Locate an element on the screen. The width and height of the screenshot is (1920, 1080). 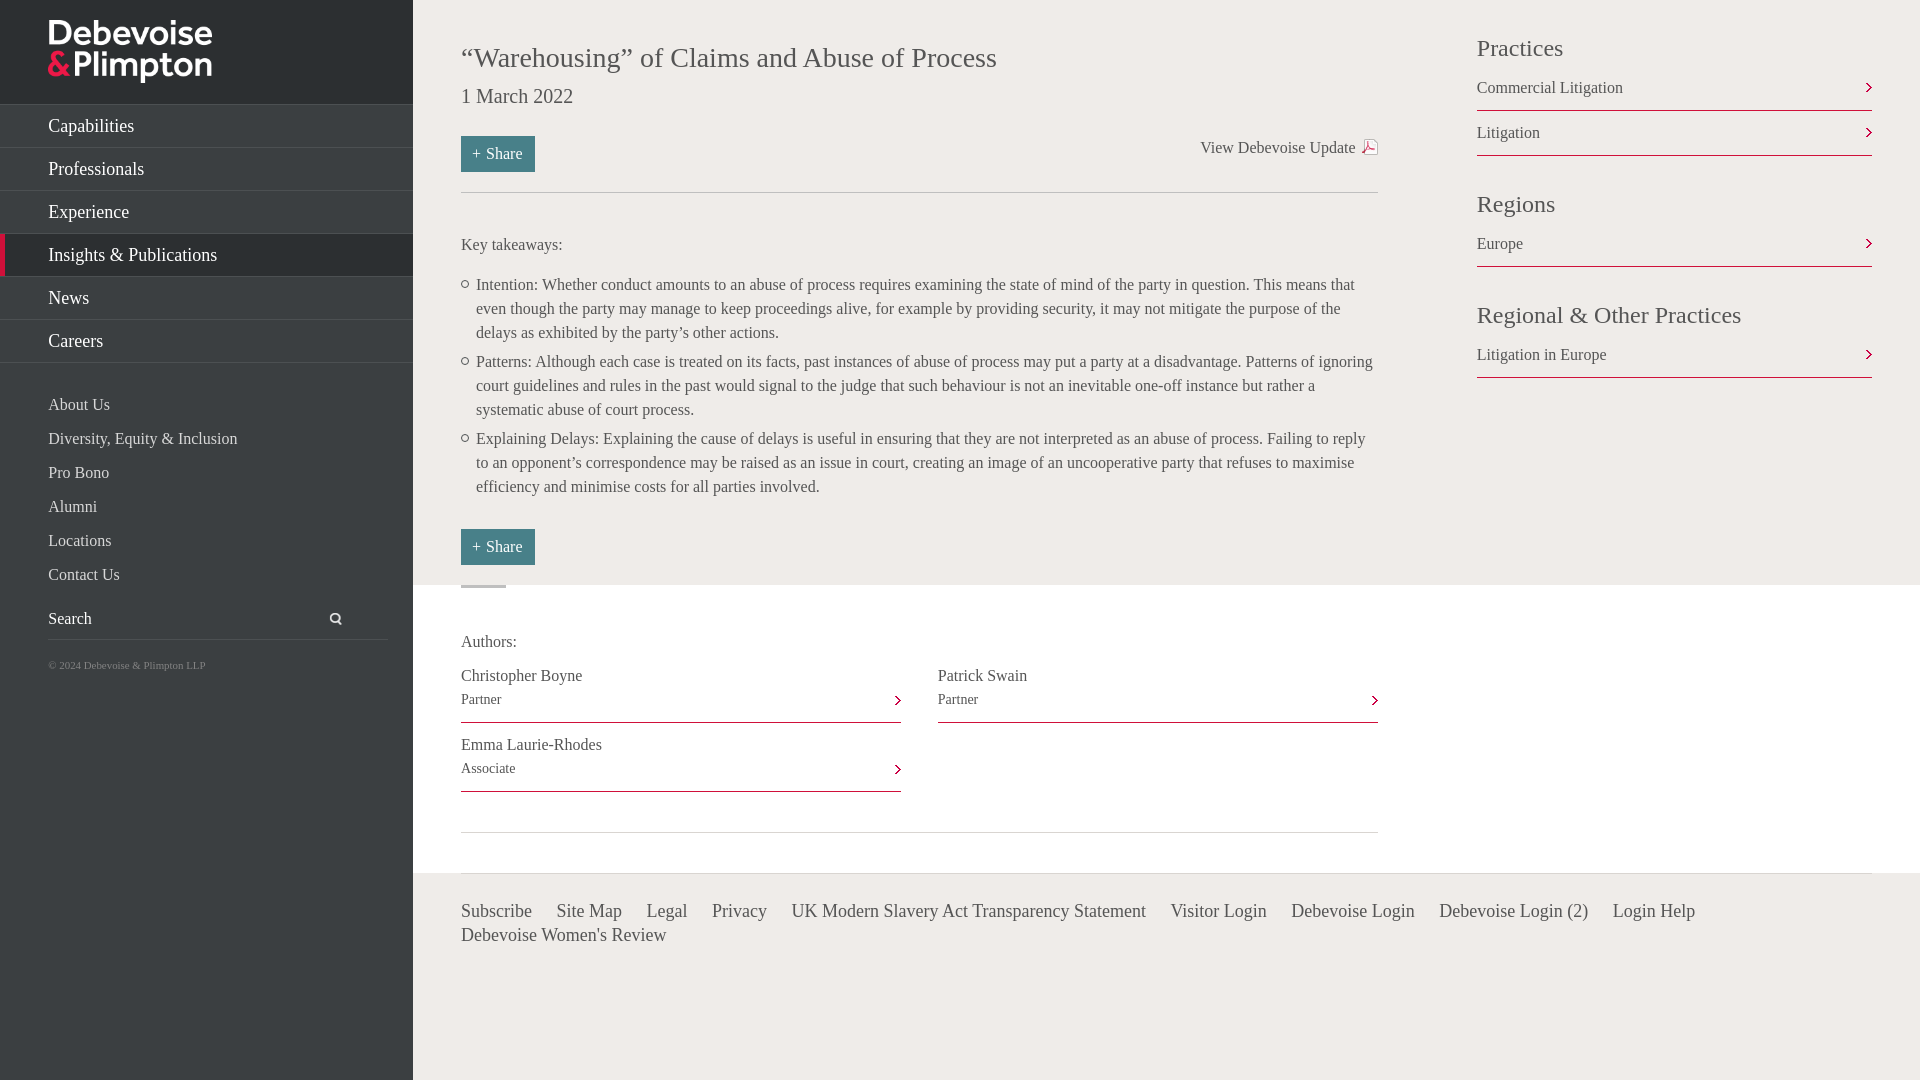
Privacy is located at coordinates (739, 910).